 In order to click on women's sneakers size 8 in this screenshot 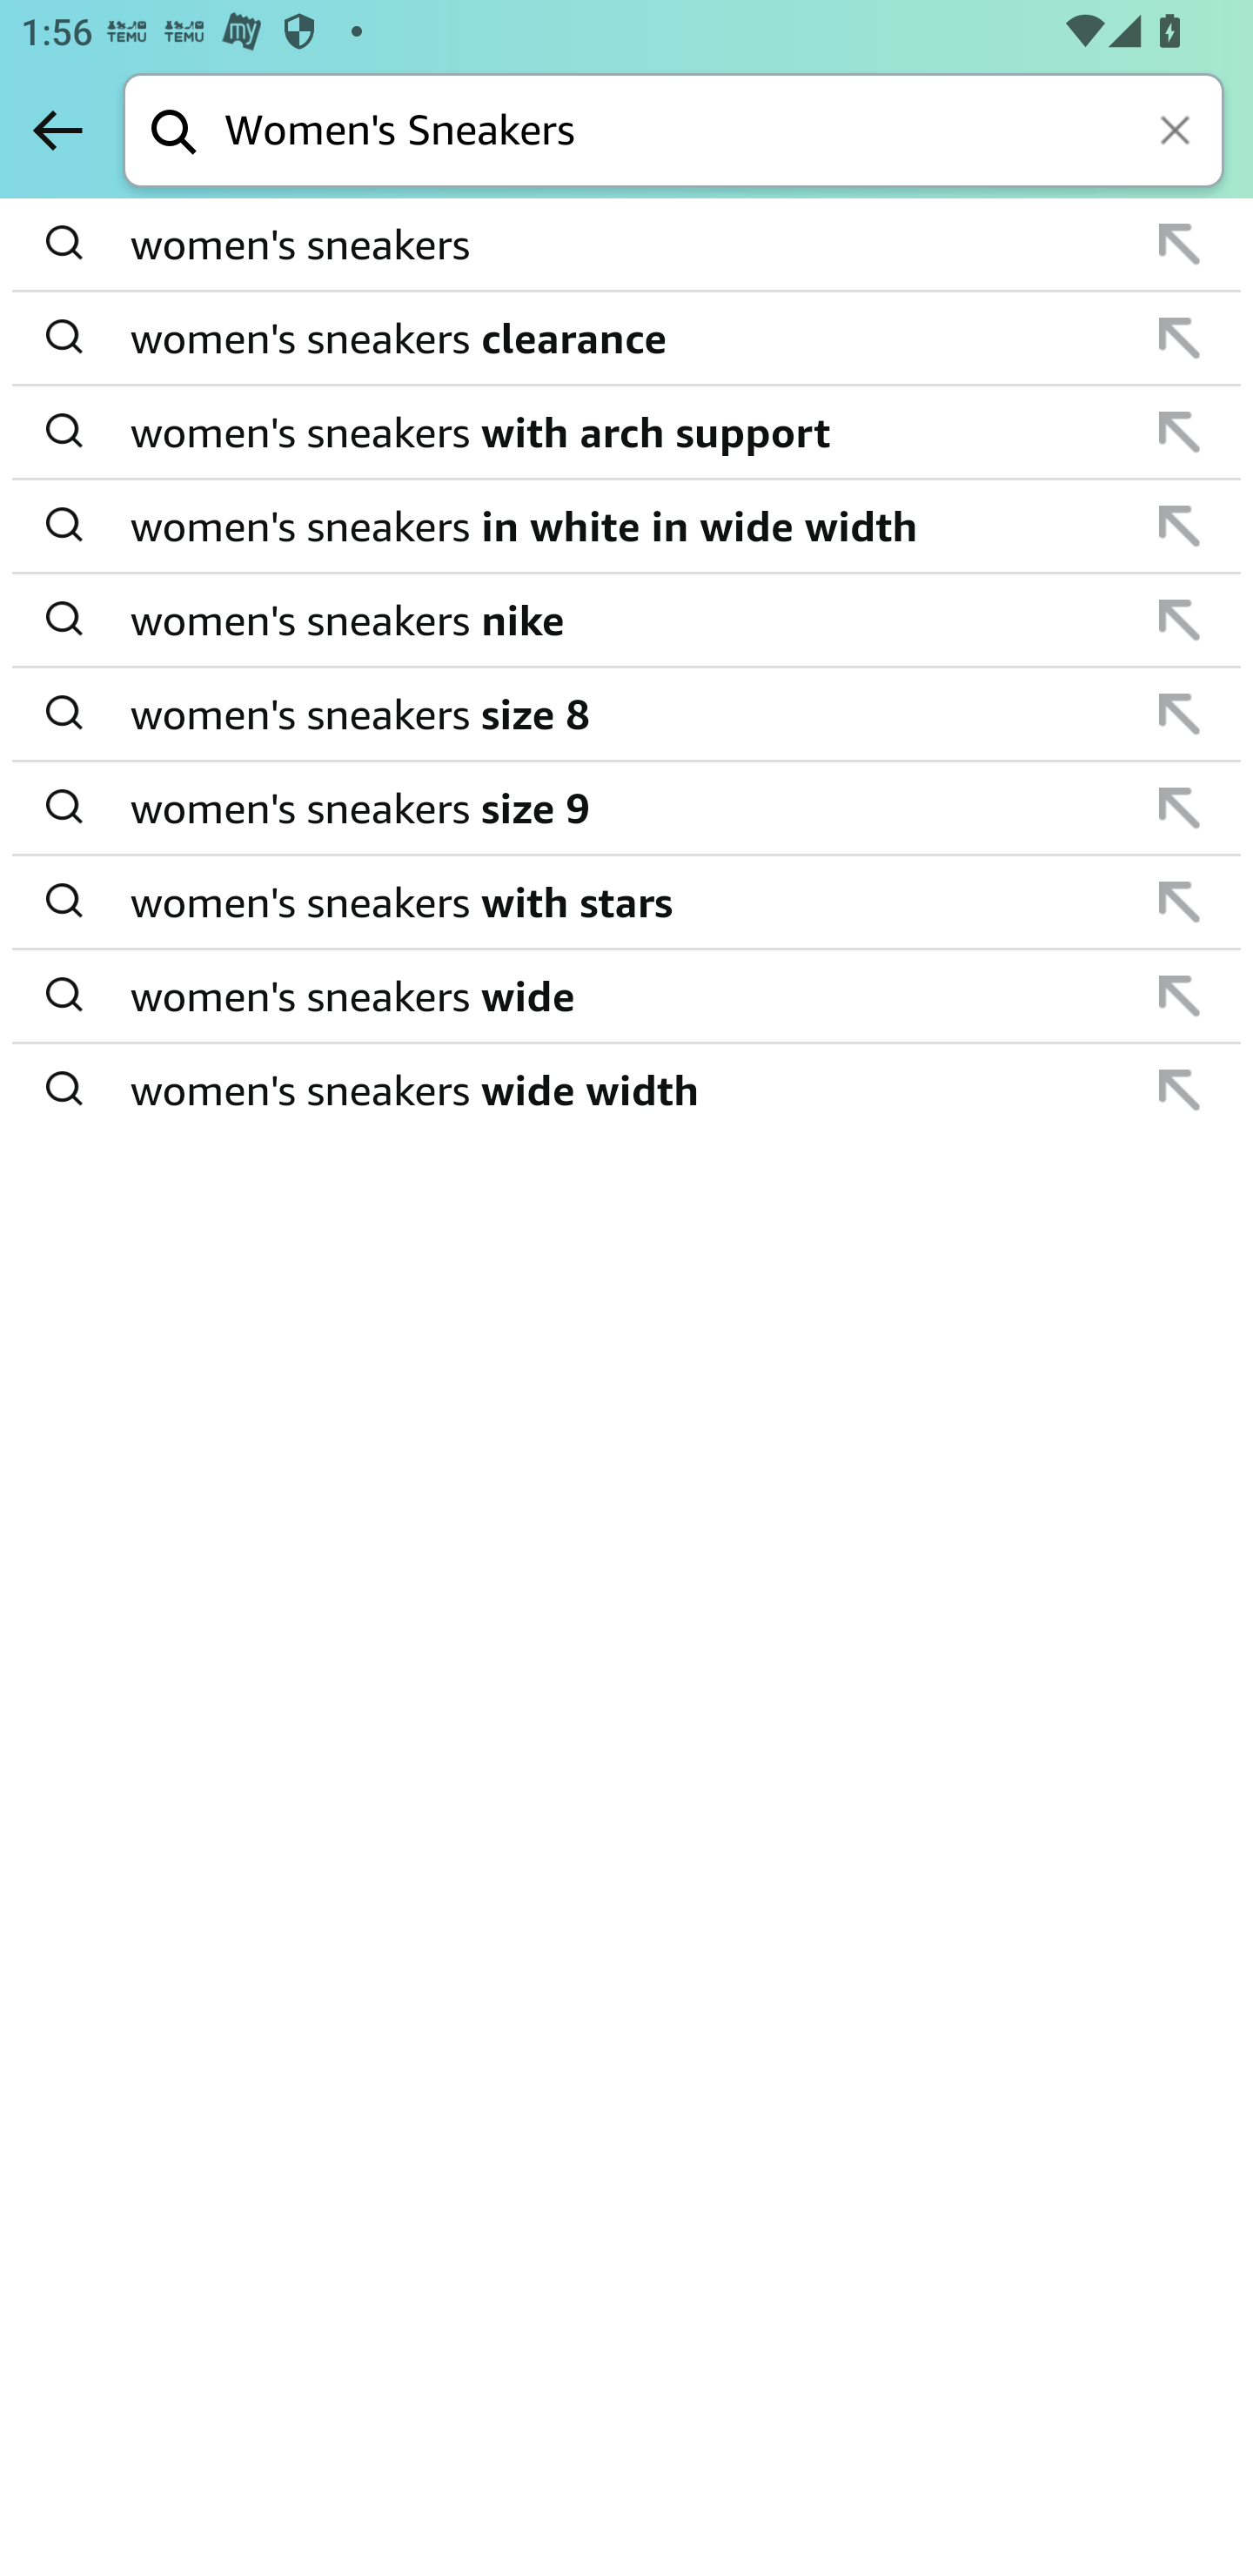, I will do `click(628, 714)`.